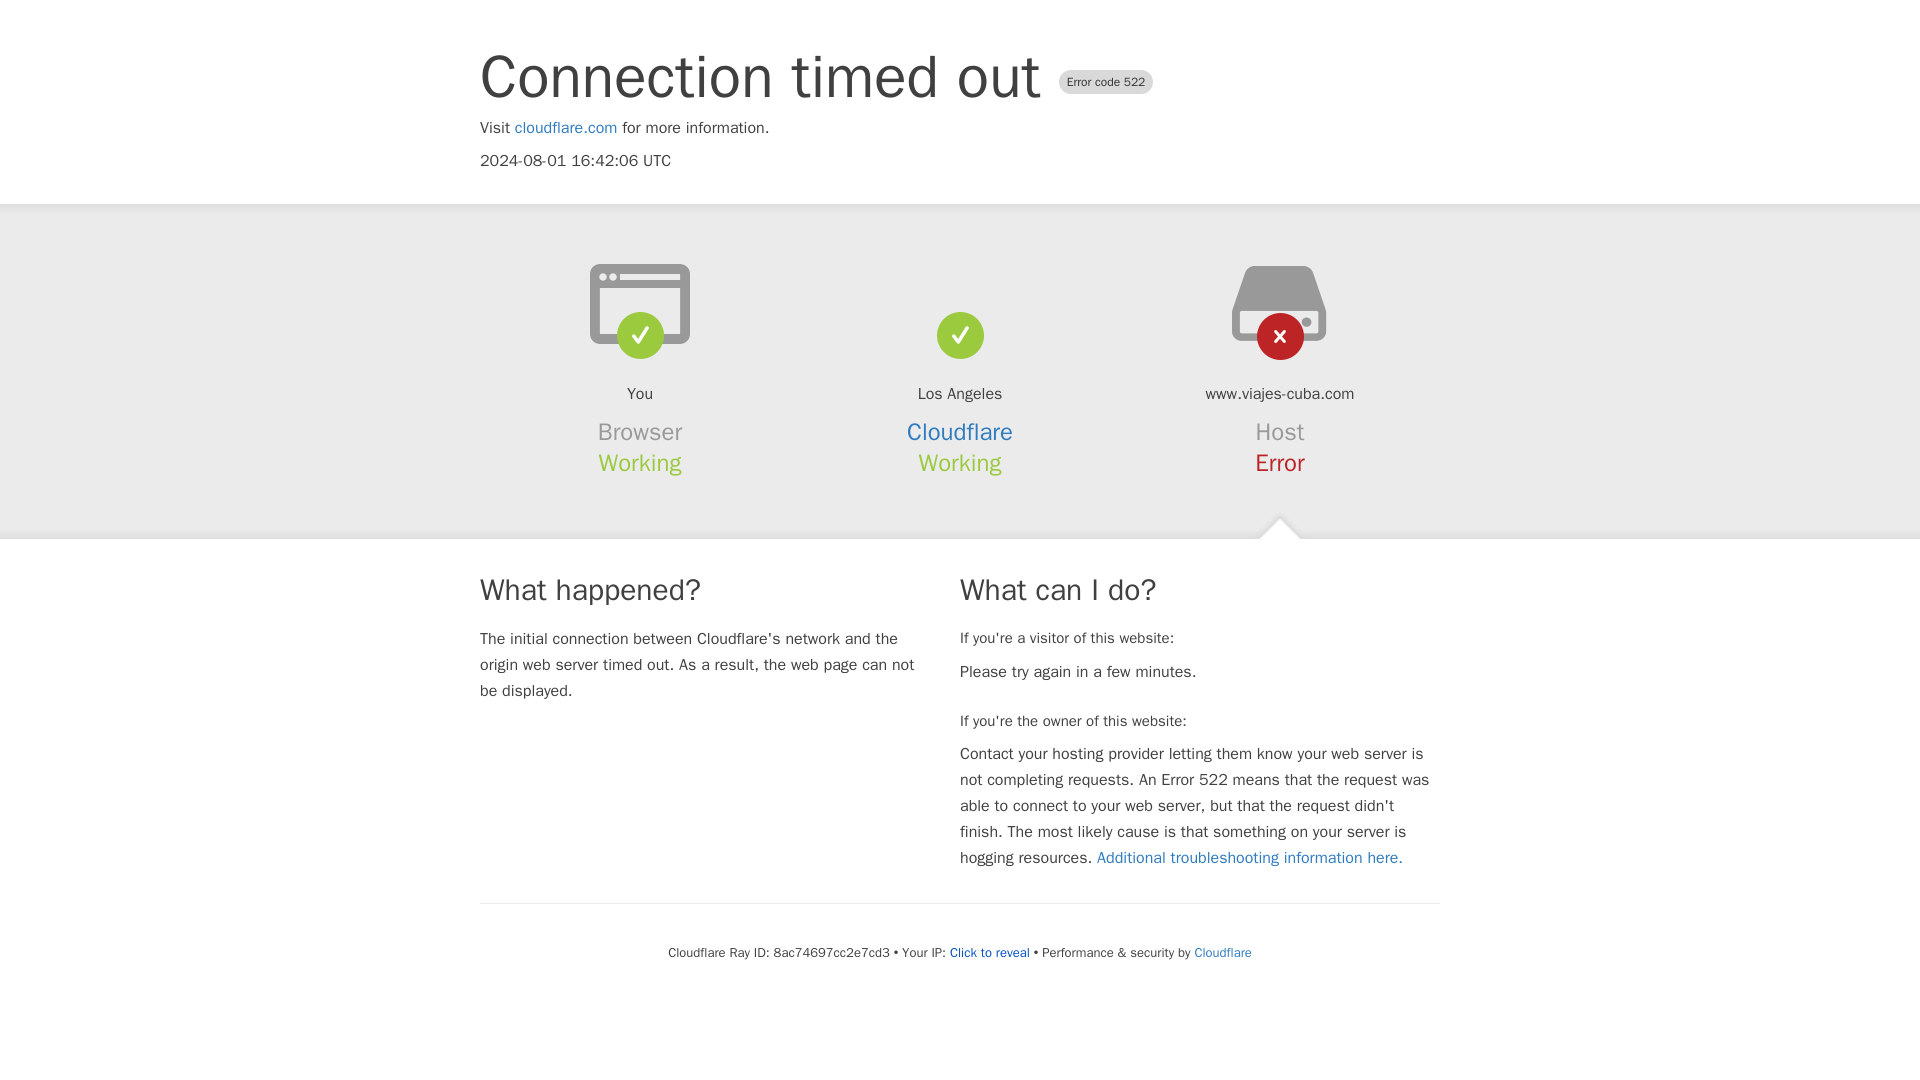 The height and width of the screenshot is (1080, 1920). Describe the element at coordinates (1222, 952) in the screenshot. I see `Cloudflare` at that location.